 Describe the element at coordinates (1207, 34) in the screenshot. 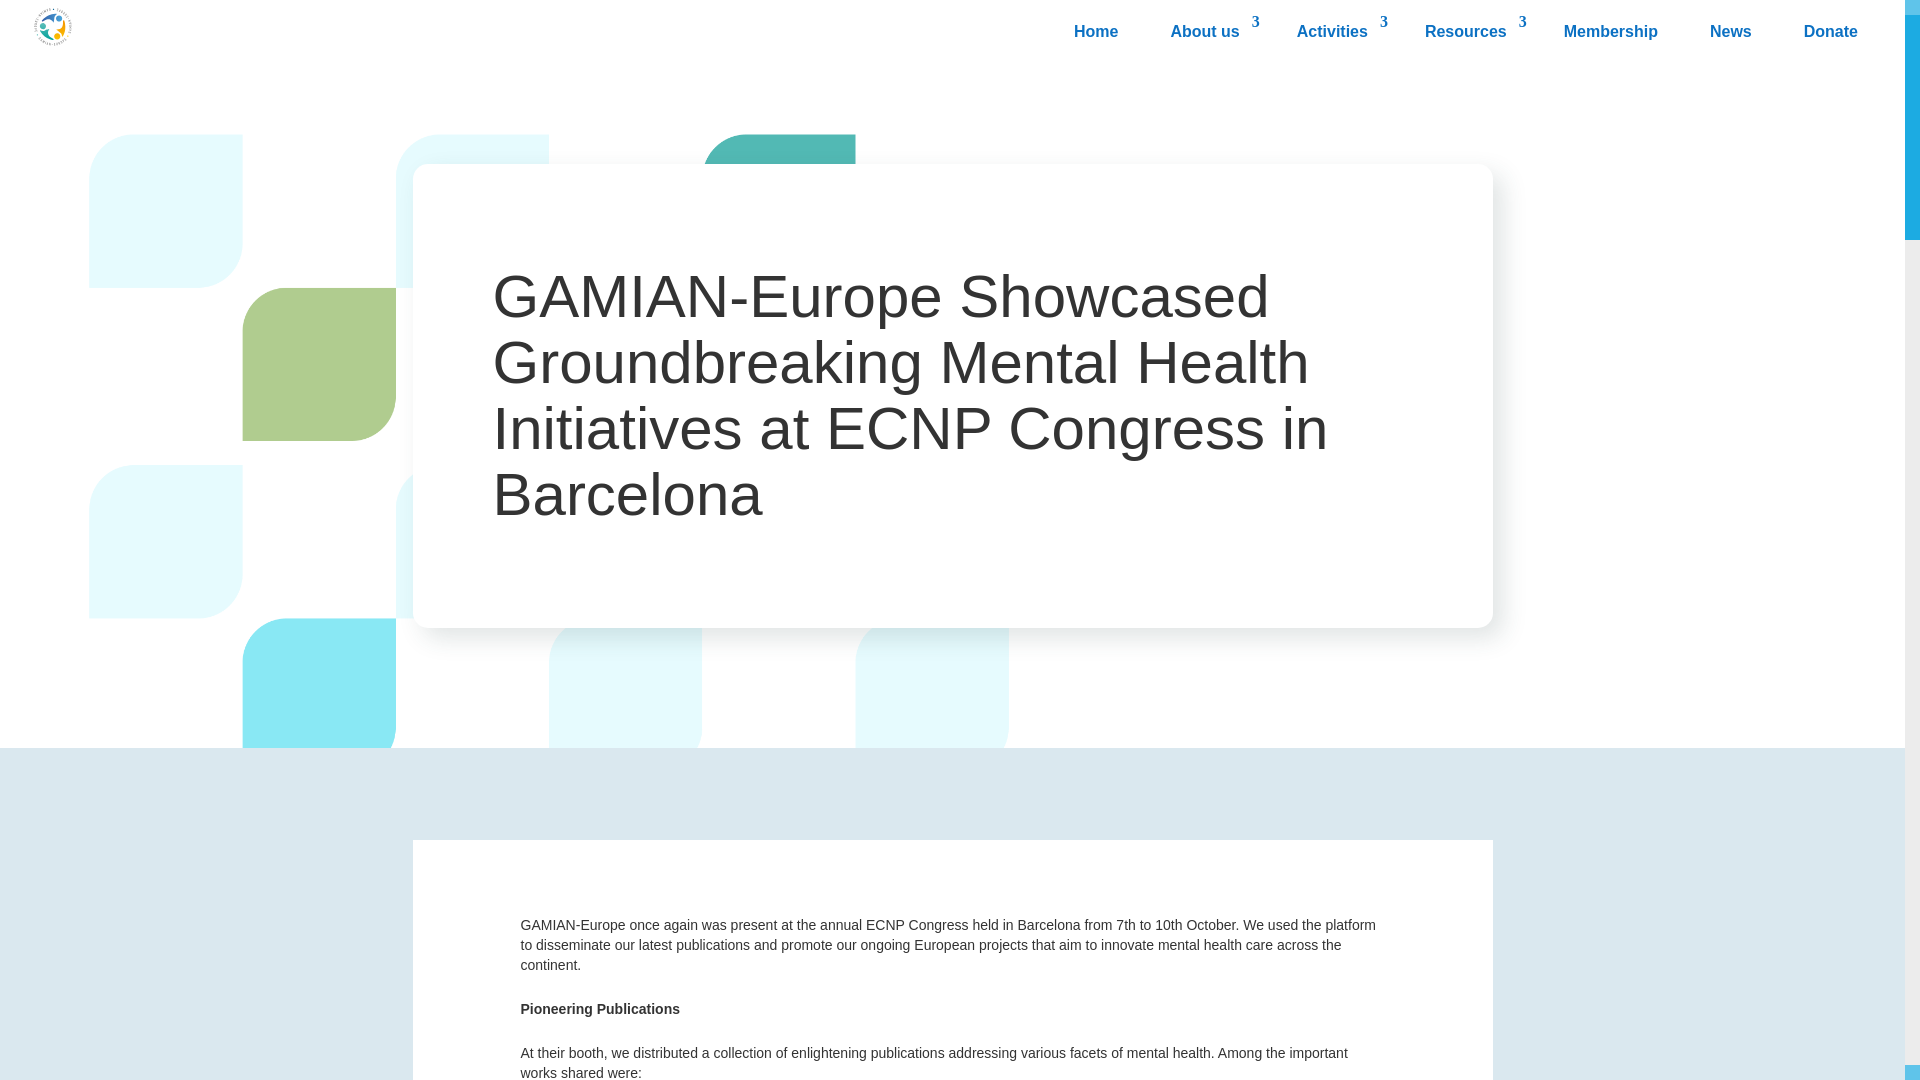

I see `About us` at that location.